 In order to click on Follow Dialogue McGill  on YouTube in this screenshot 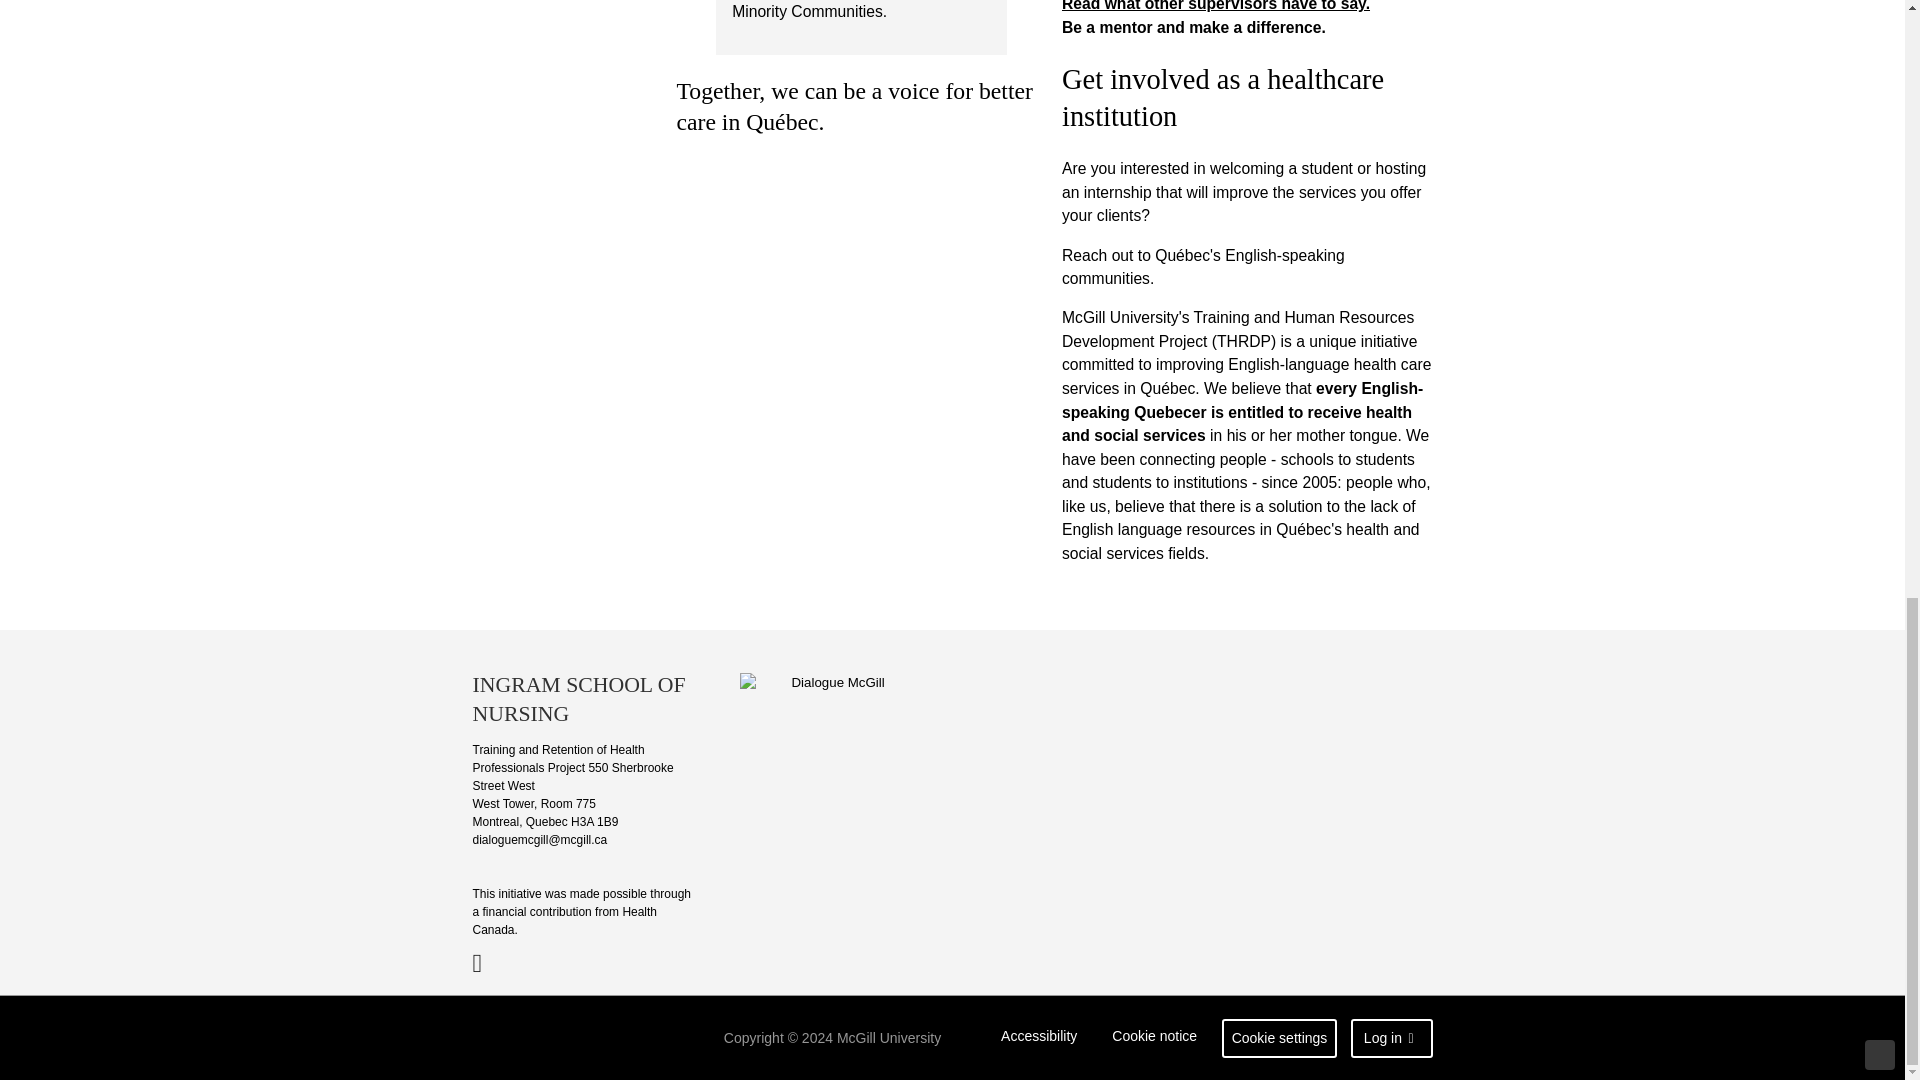, I will do `click(486, 963)`.